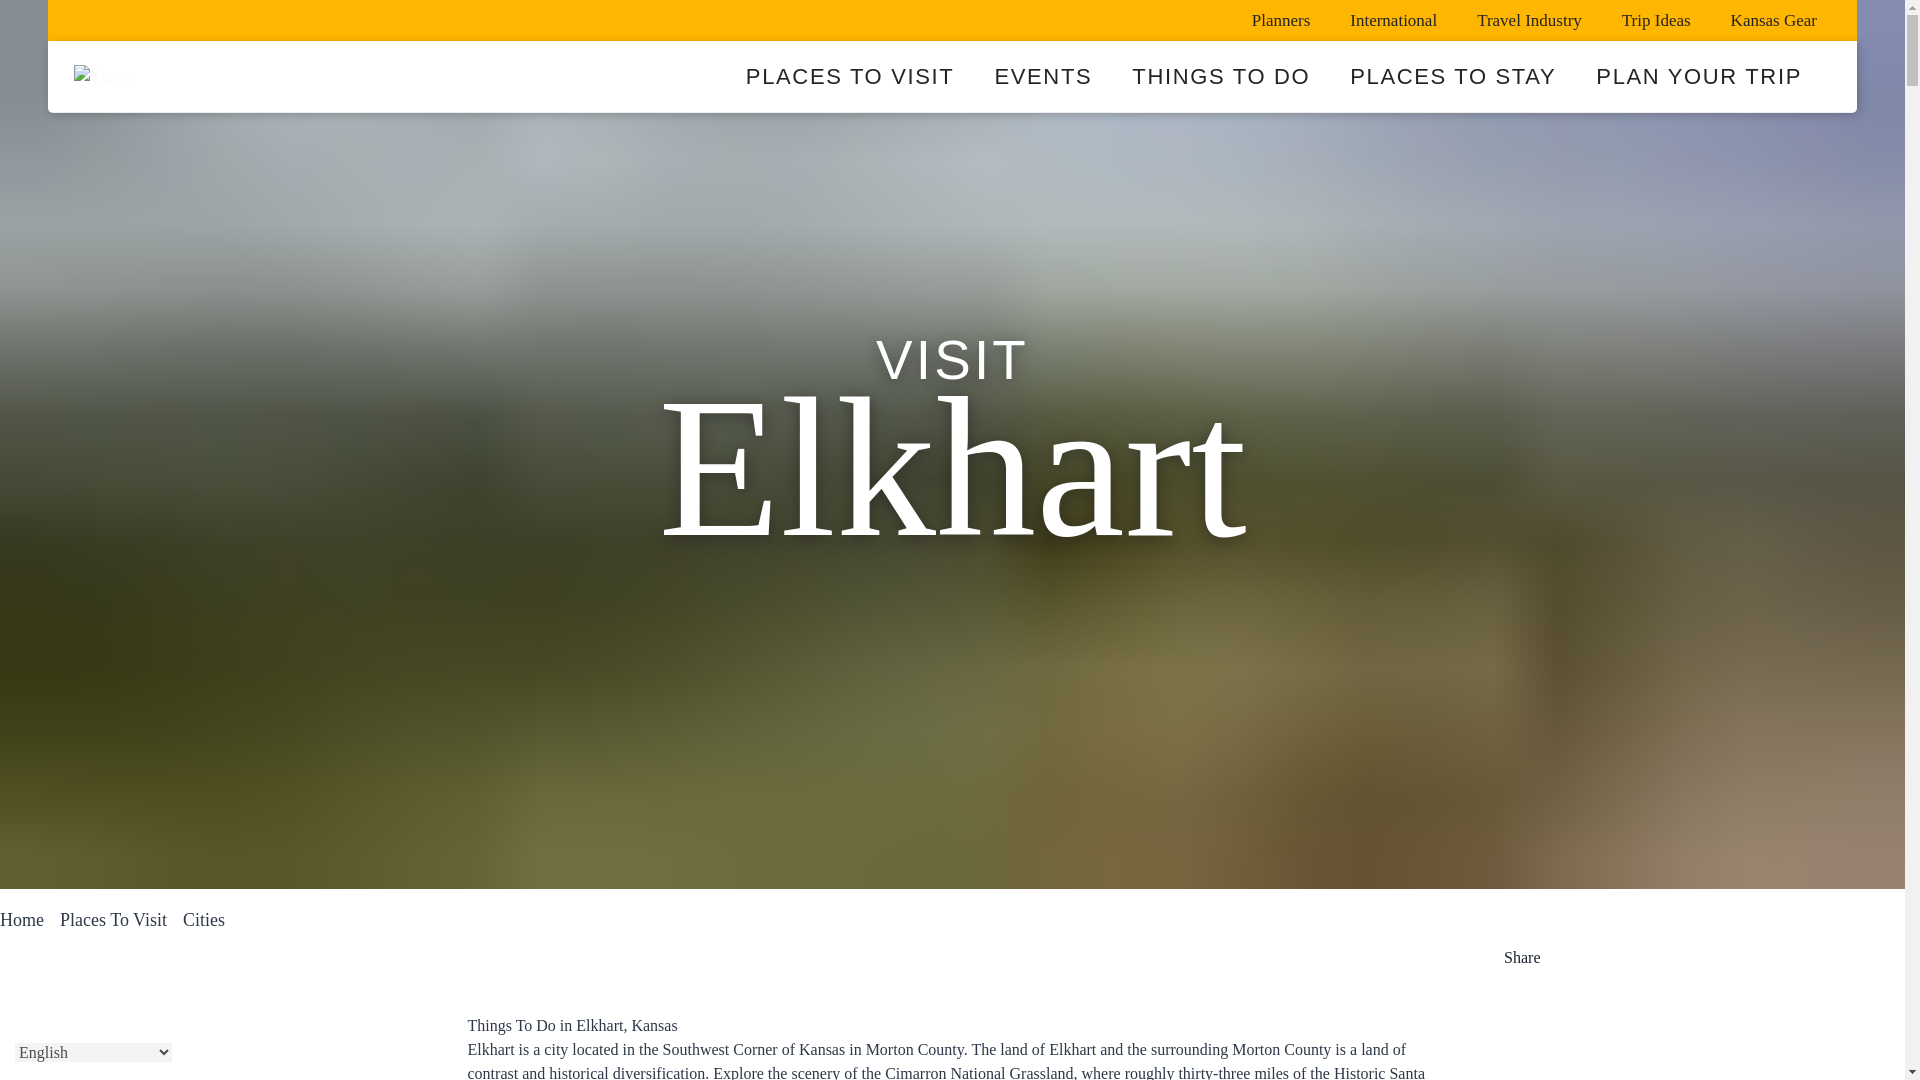 This screenshot has height=1080, width=1920. What do you see at coordinates (1774, 20) in the screenshot?
I see `Kansas Gear` at bounding box center [1774, 20].